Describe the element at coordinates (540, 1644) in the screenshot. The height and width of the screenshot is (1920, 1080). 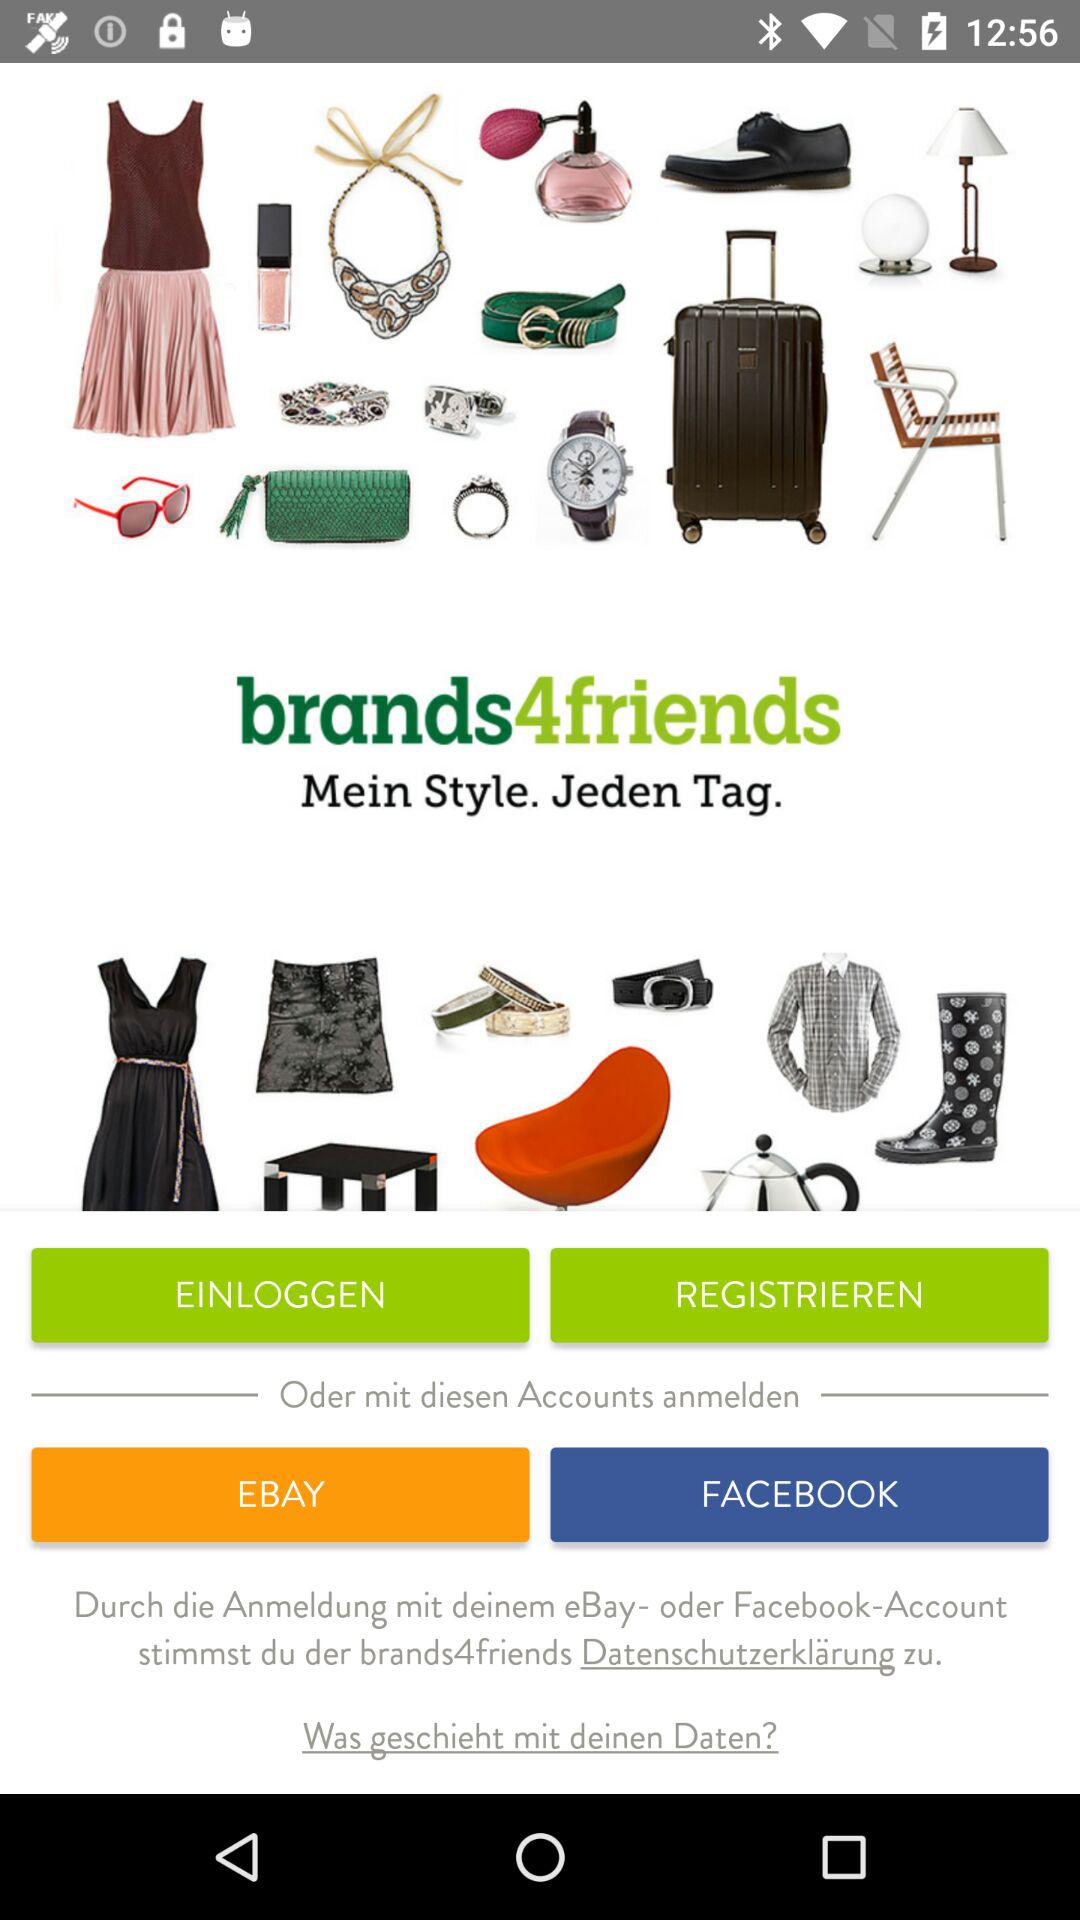
I see `open the durch die anmeldung` at that location.